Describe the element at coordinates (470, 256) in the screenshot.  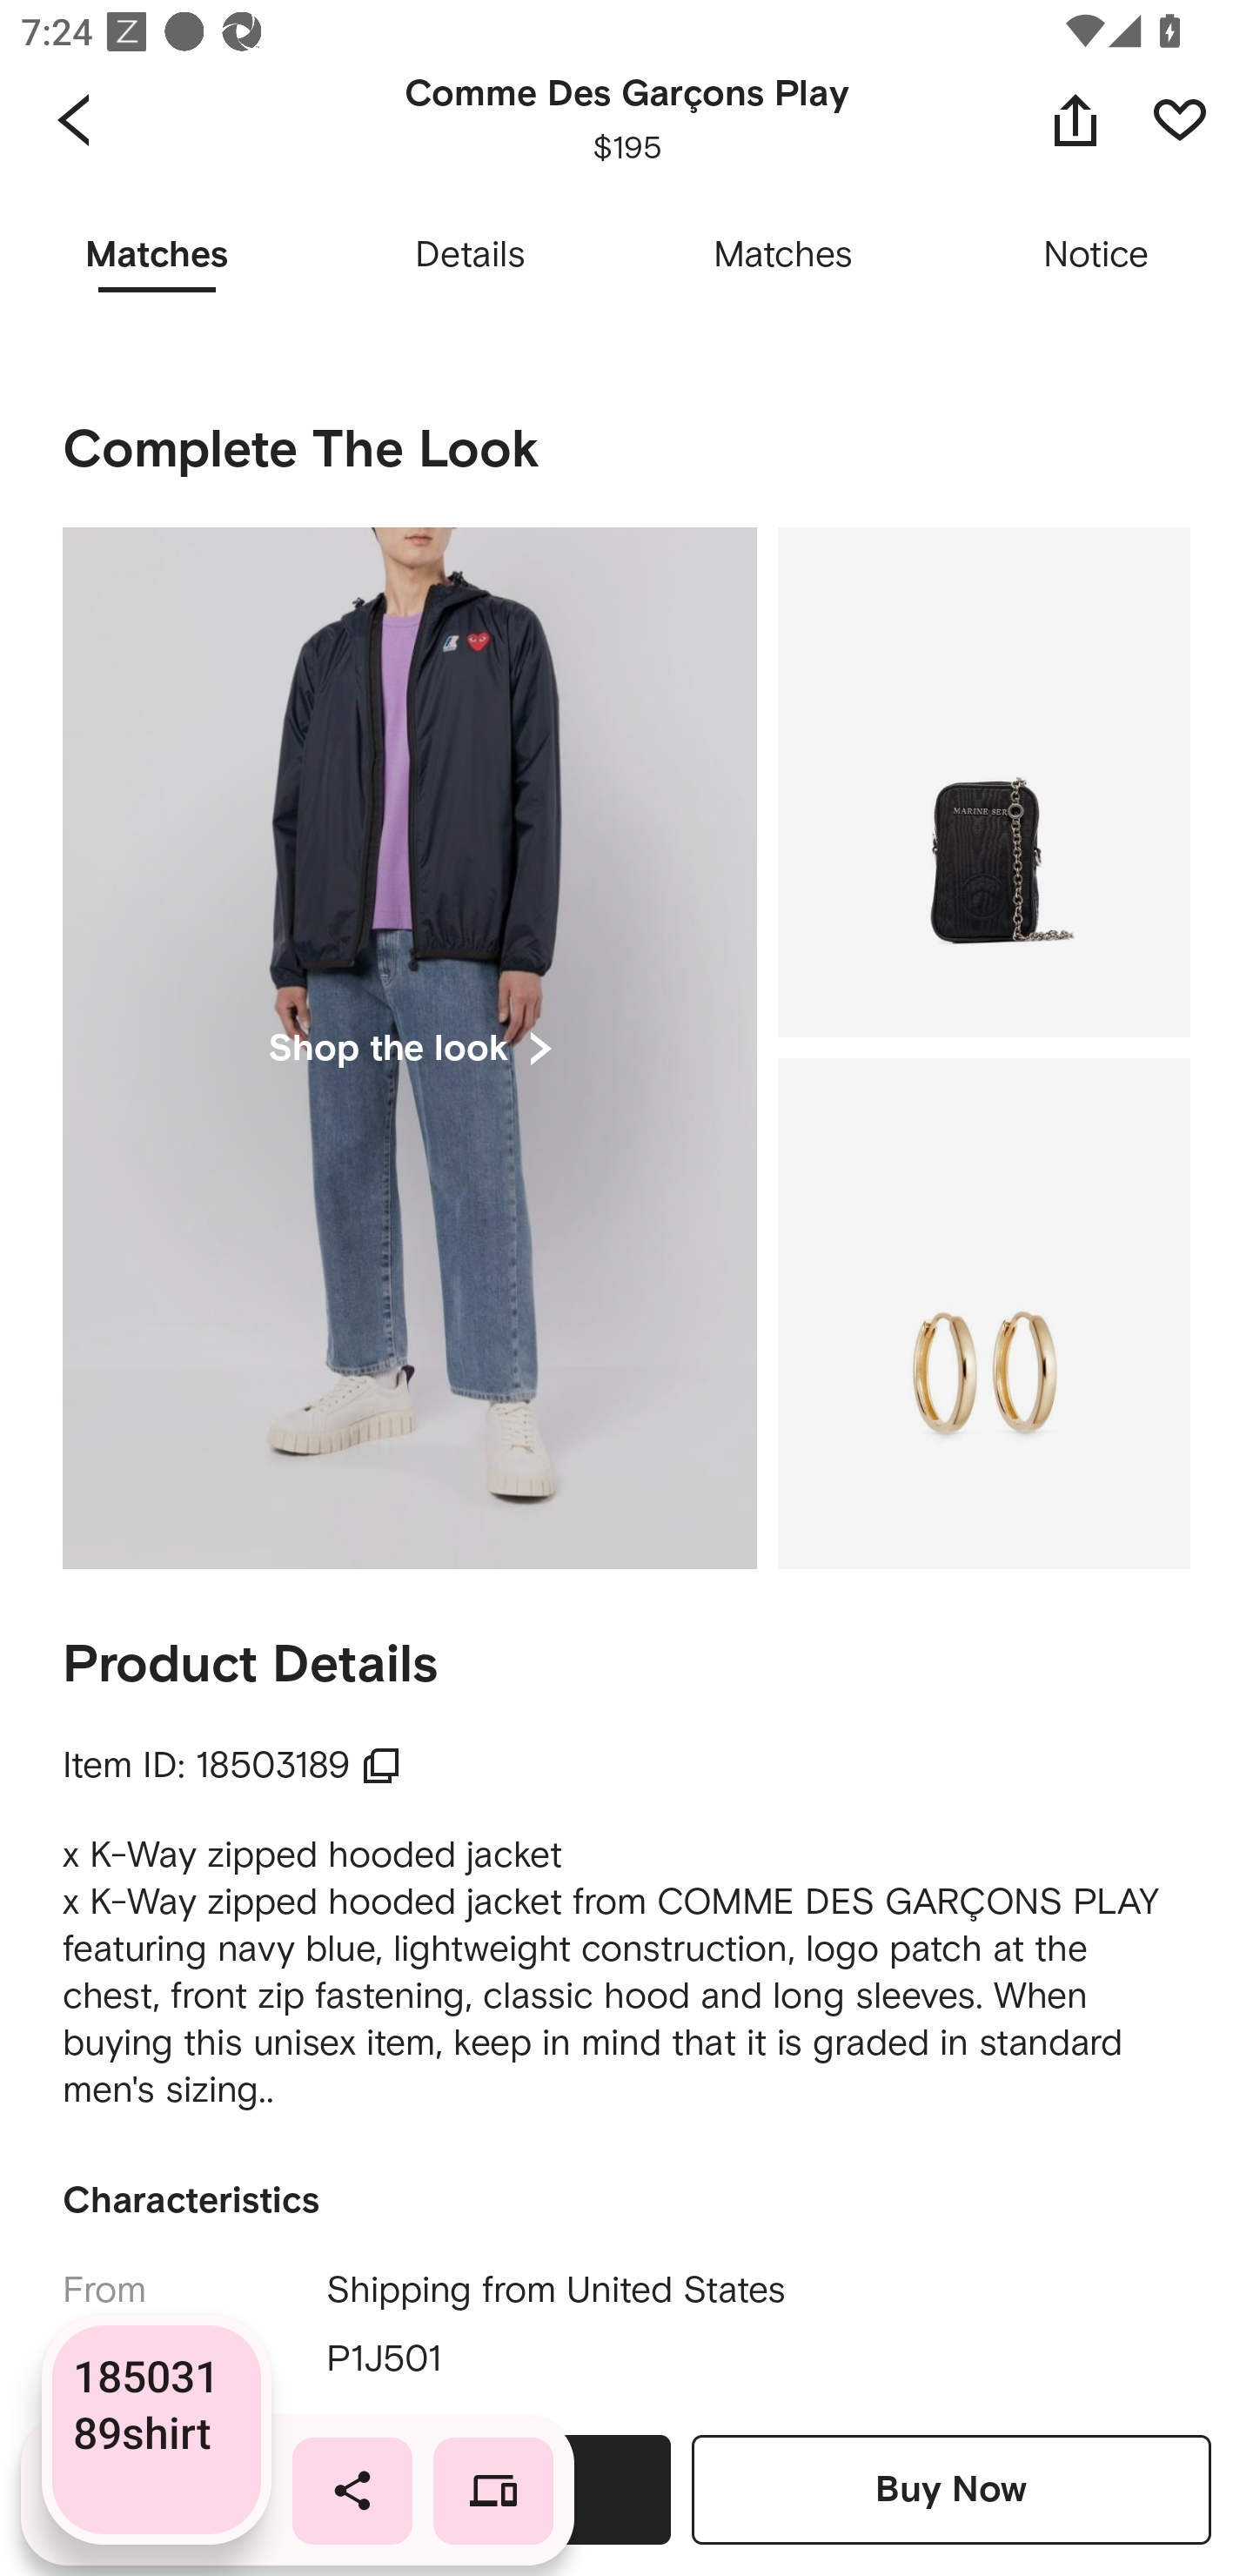
I see `Details` at that location.